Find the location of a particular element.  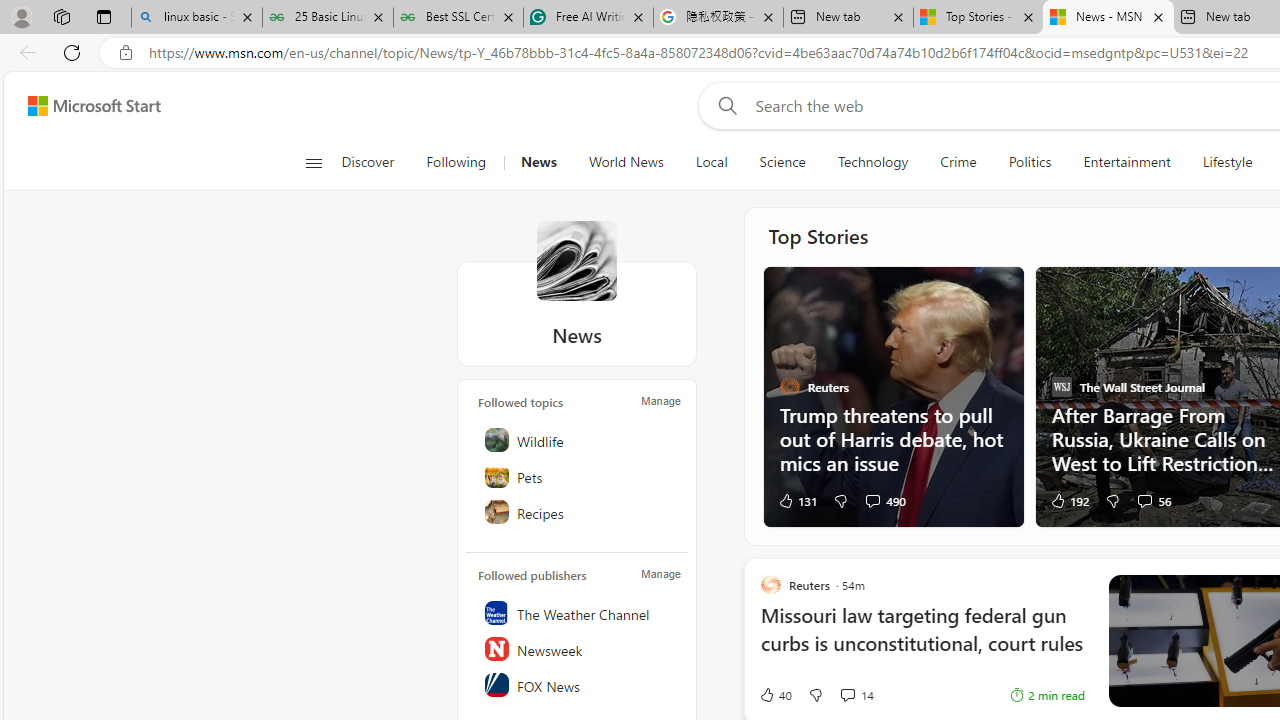

View comments 14 Comment is located at coordinates (847, 694).